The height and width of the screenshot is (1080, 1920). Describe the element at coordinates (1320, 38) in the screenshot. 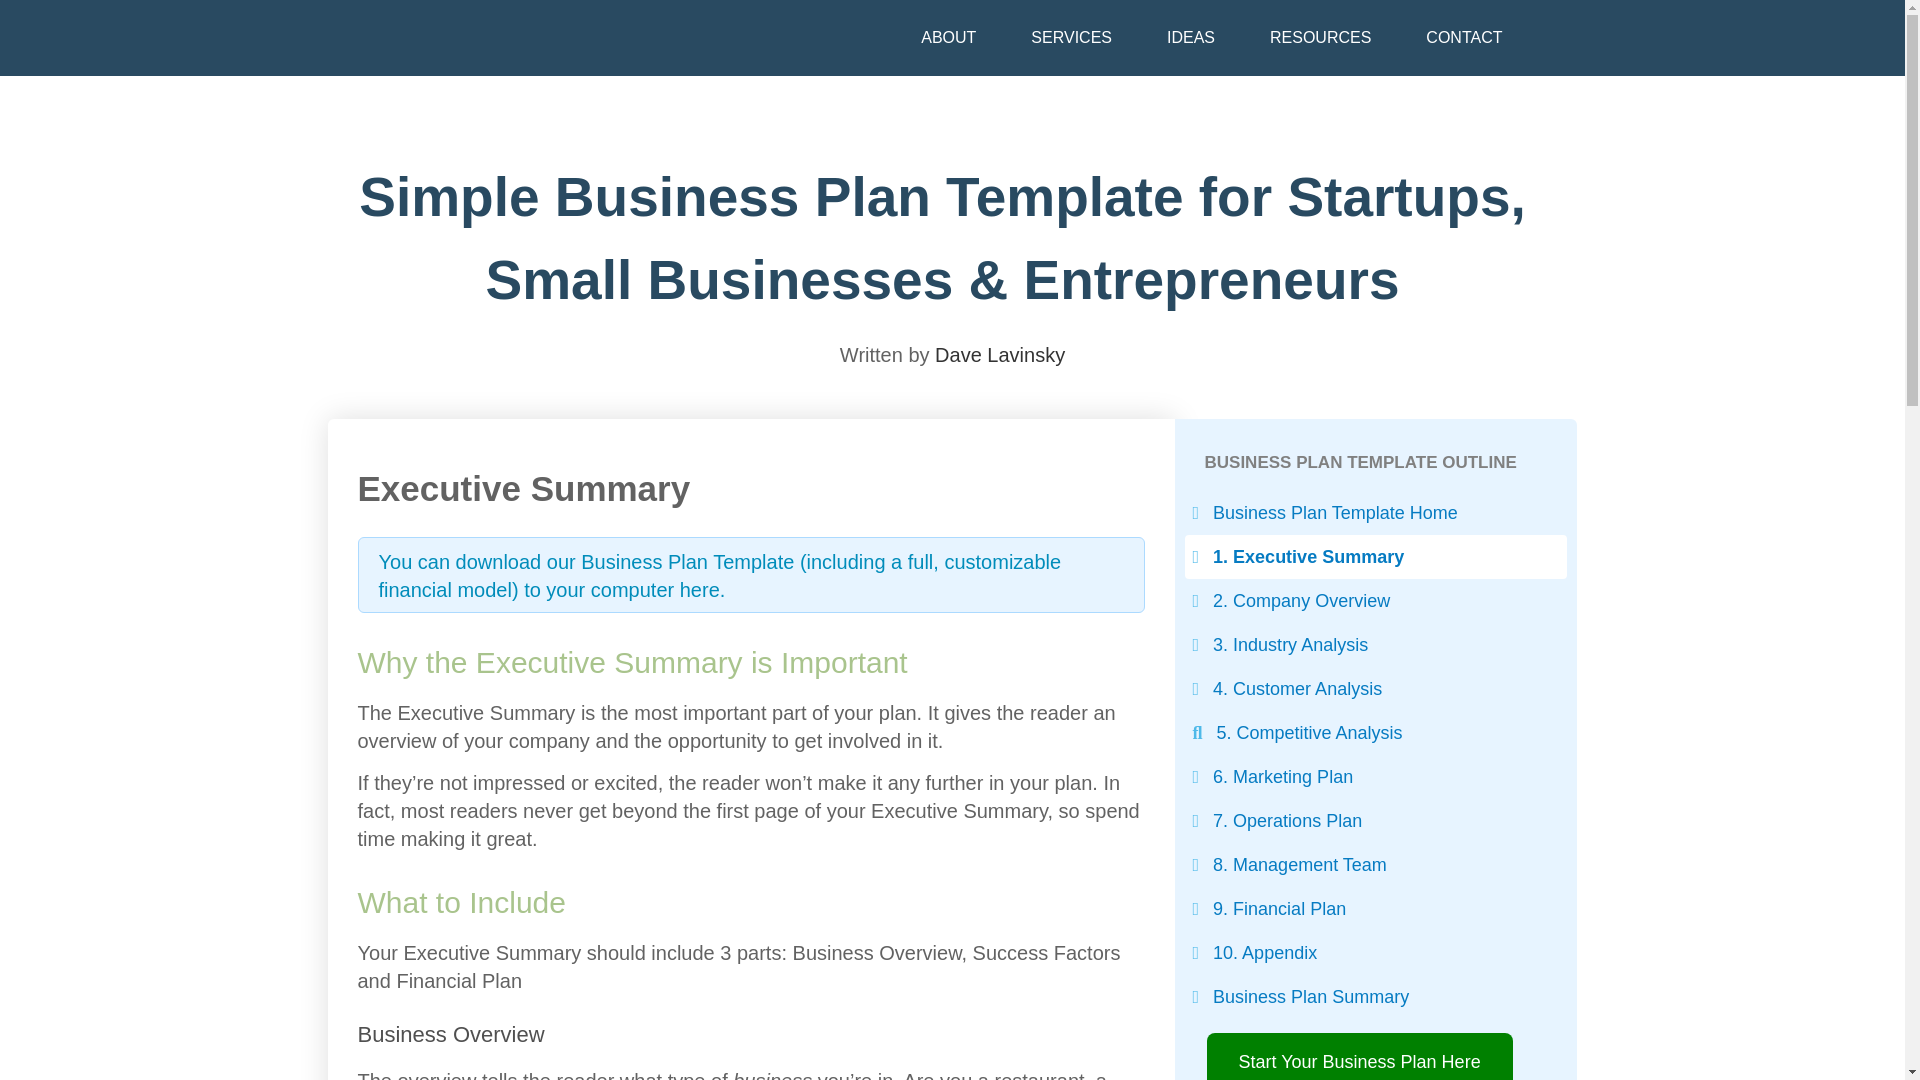

I see `RESOURCES` at that location.